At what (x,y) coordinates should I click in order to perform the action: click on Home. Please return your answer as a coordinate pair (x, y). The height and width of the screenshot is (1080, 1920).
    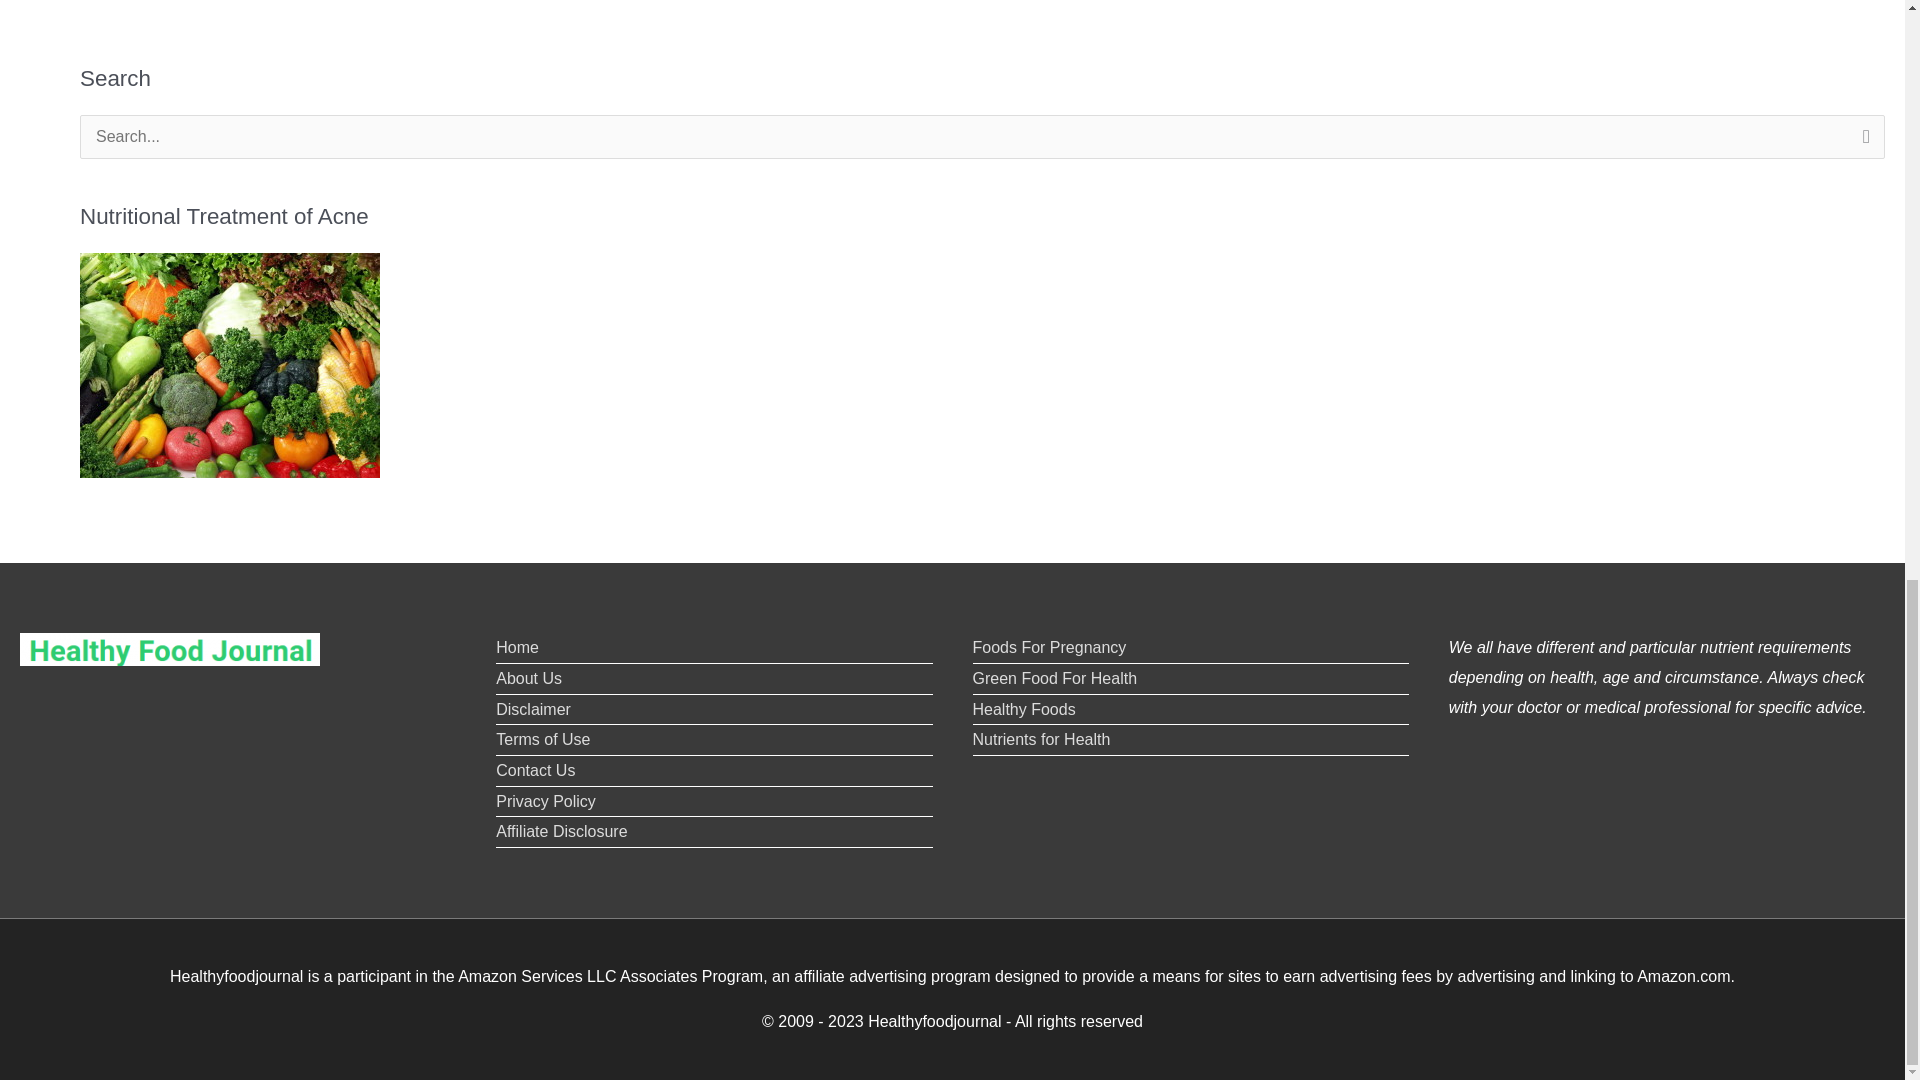
    Looking at the image, I should click on (517, 647).